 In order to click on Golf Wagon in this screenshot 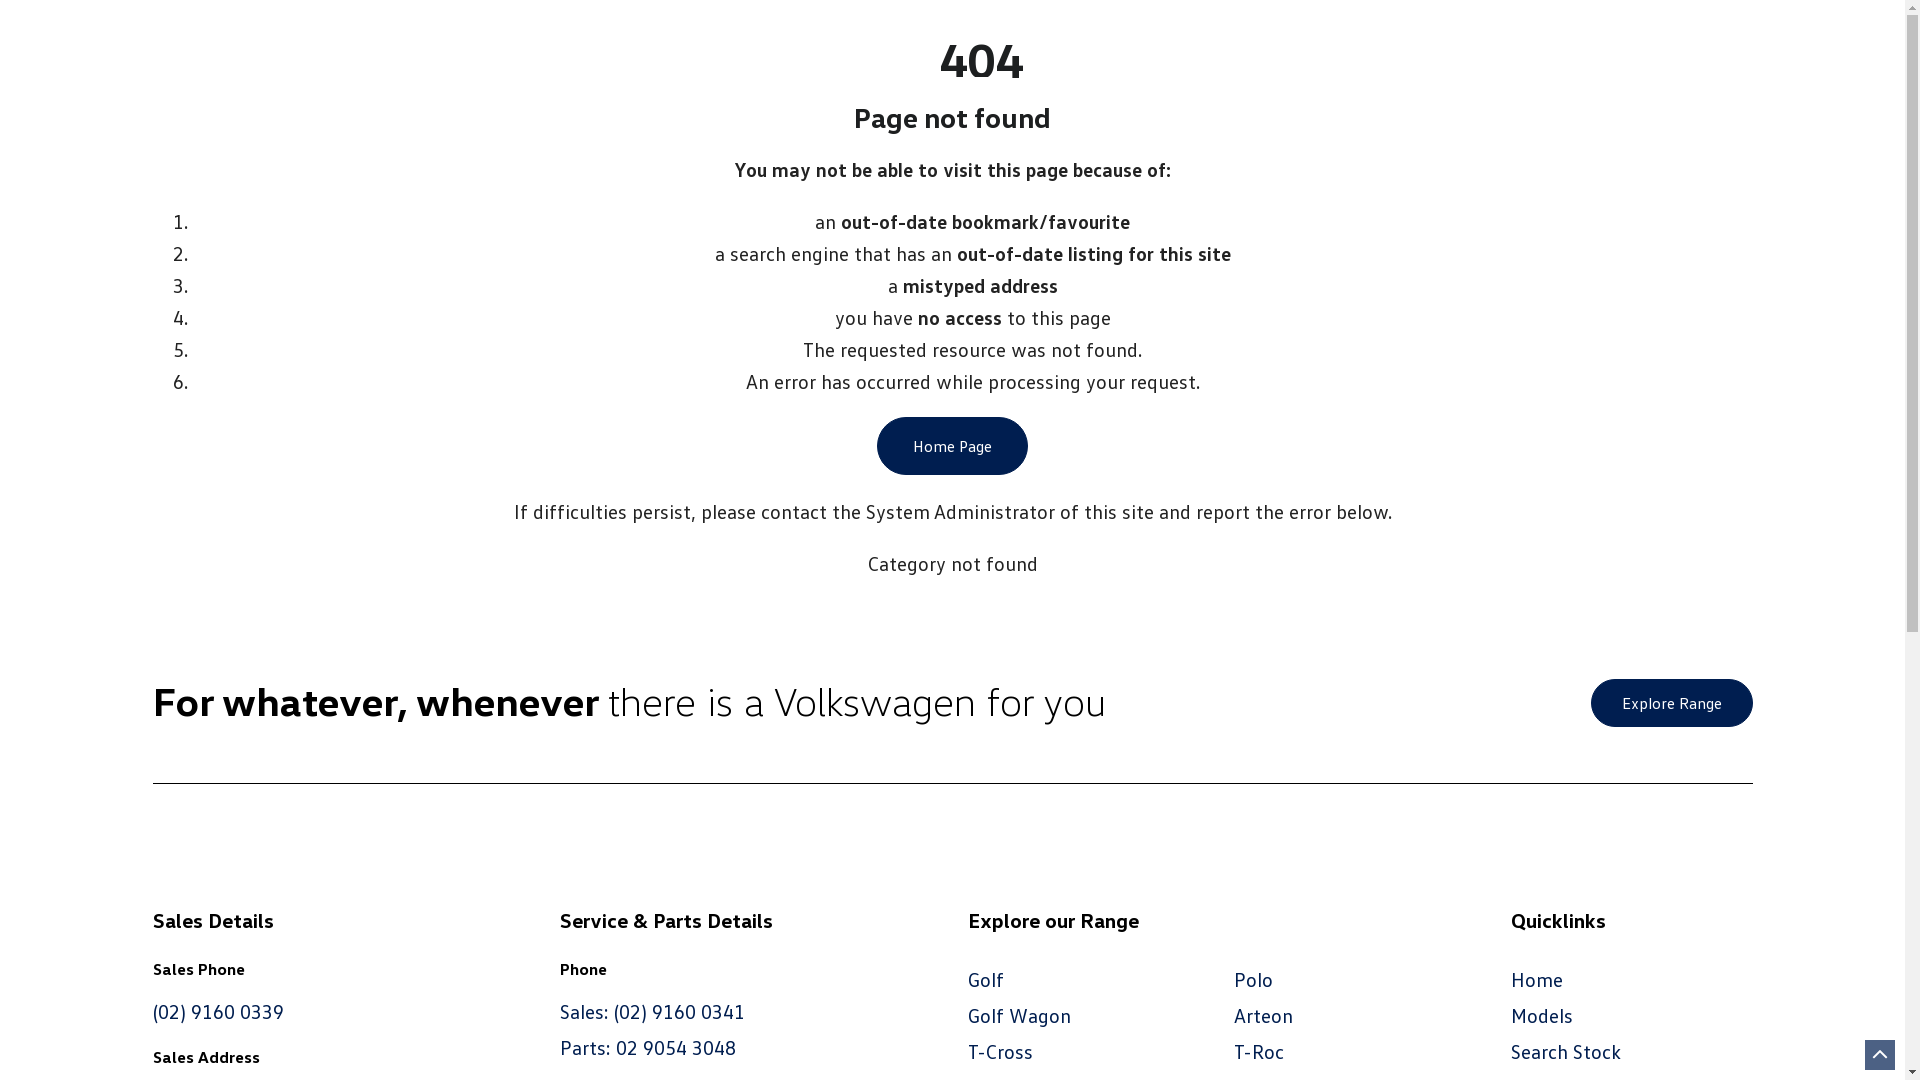, I will do `click(1020, 1015)`.